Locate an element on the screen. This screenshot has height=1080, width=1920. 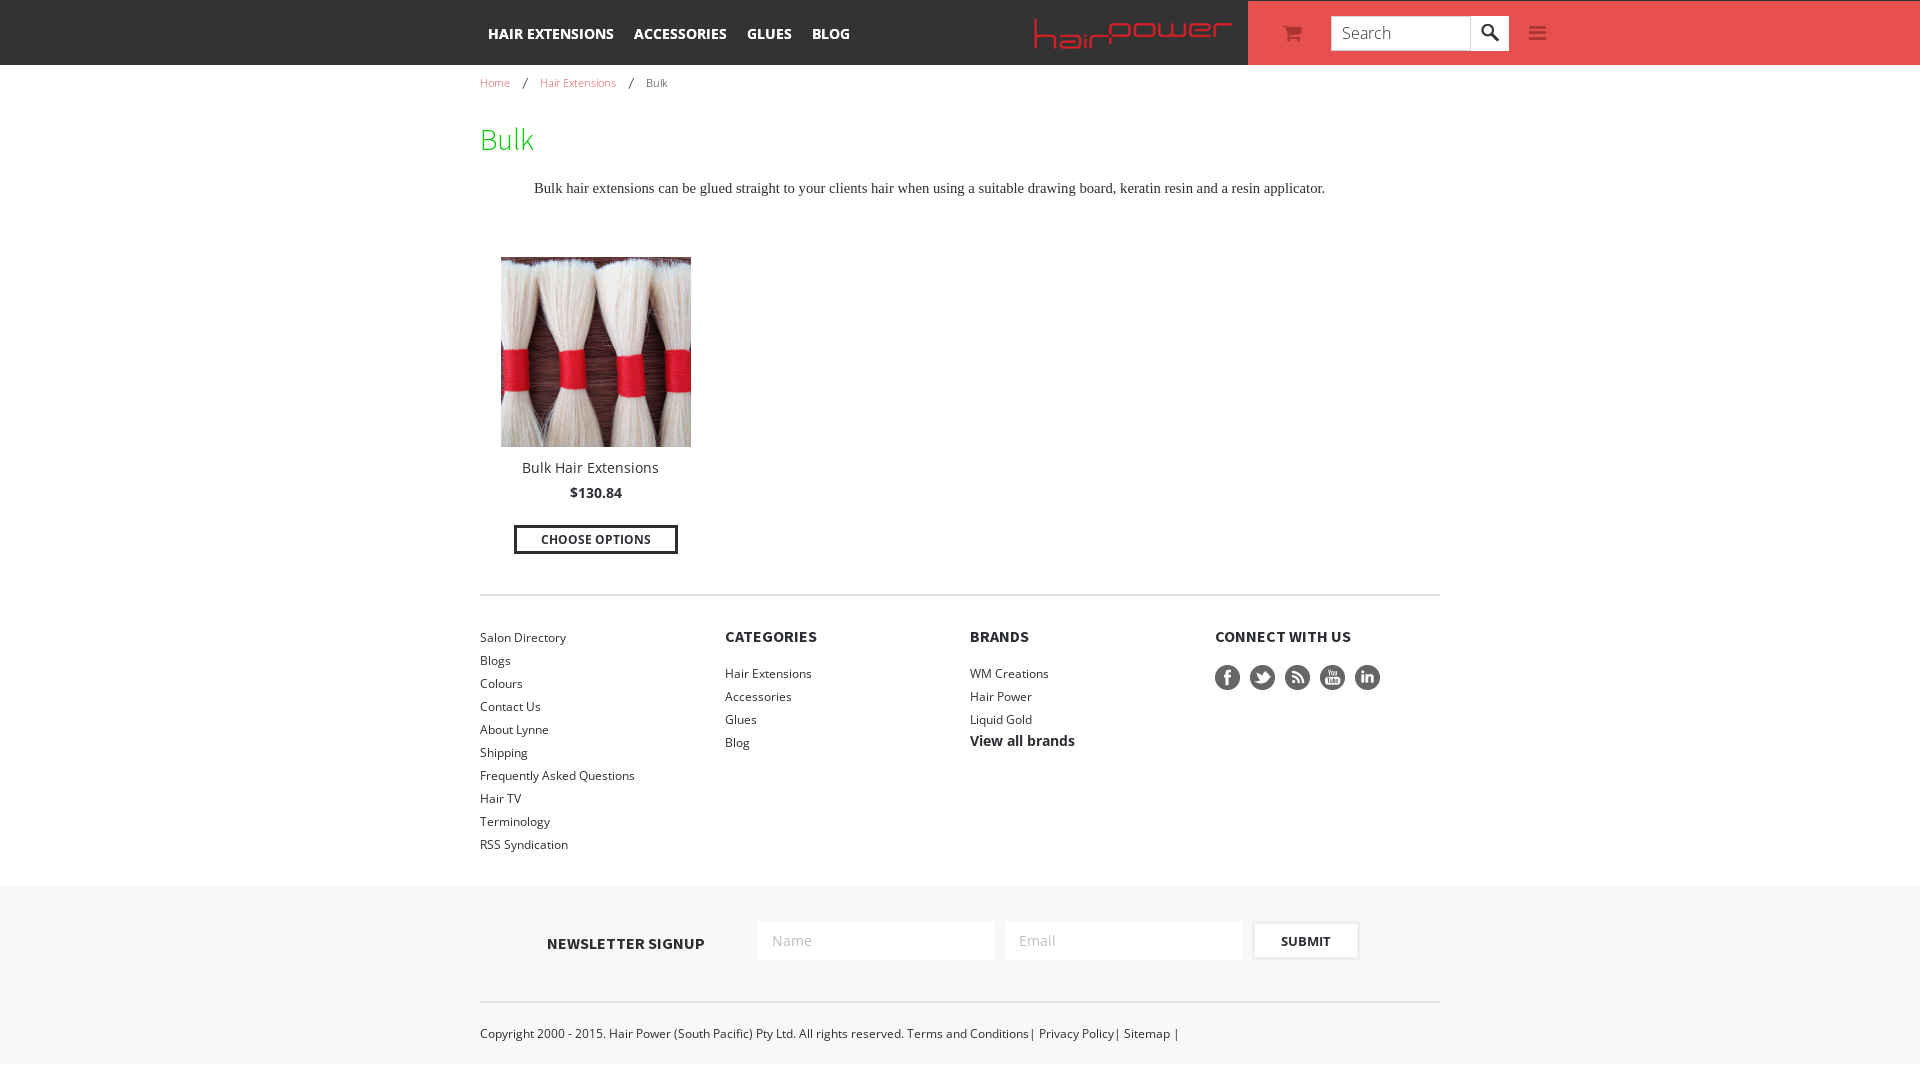
Hair Power is located at coordinates (1001, 696).